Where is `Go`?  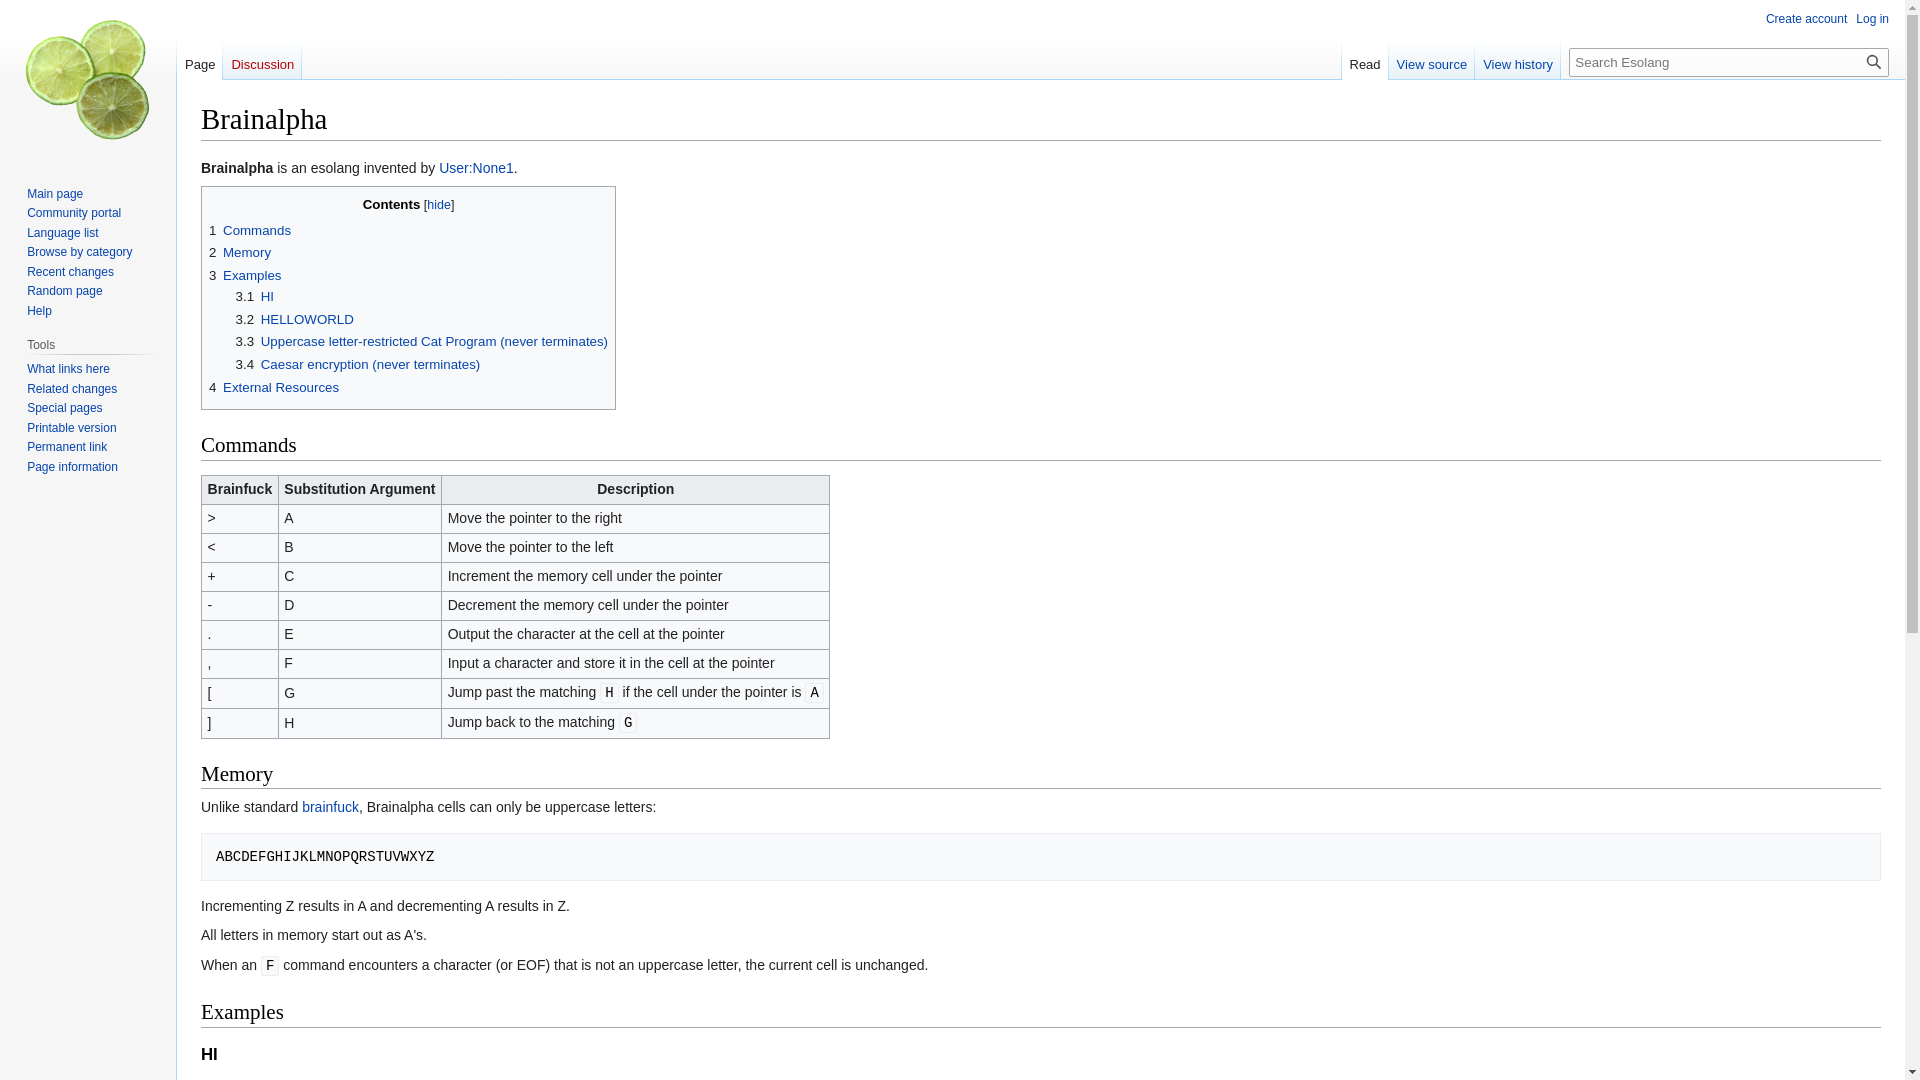 Go is located at coordinates (1874, 62).